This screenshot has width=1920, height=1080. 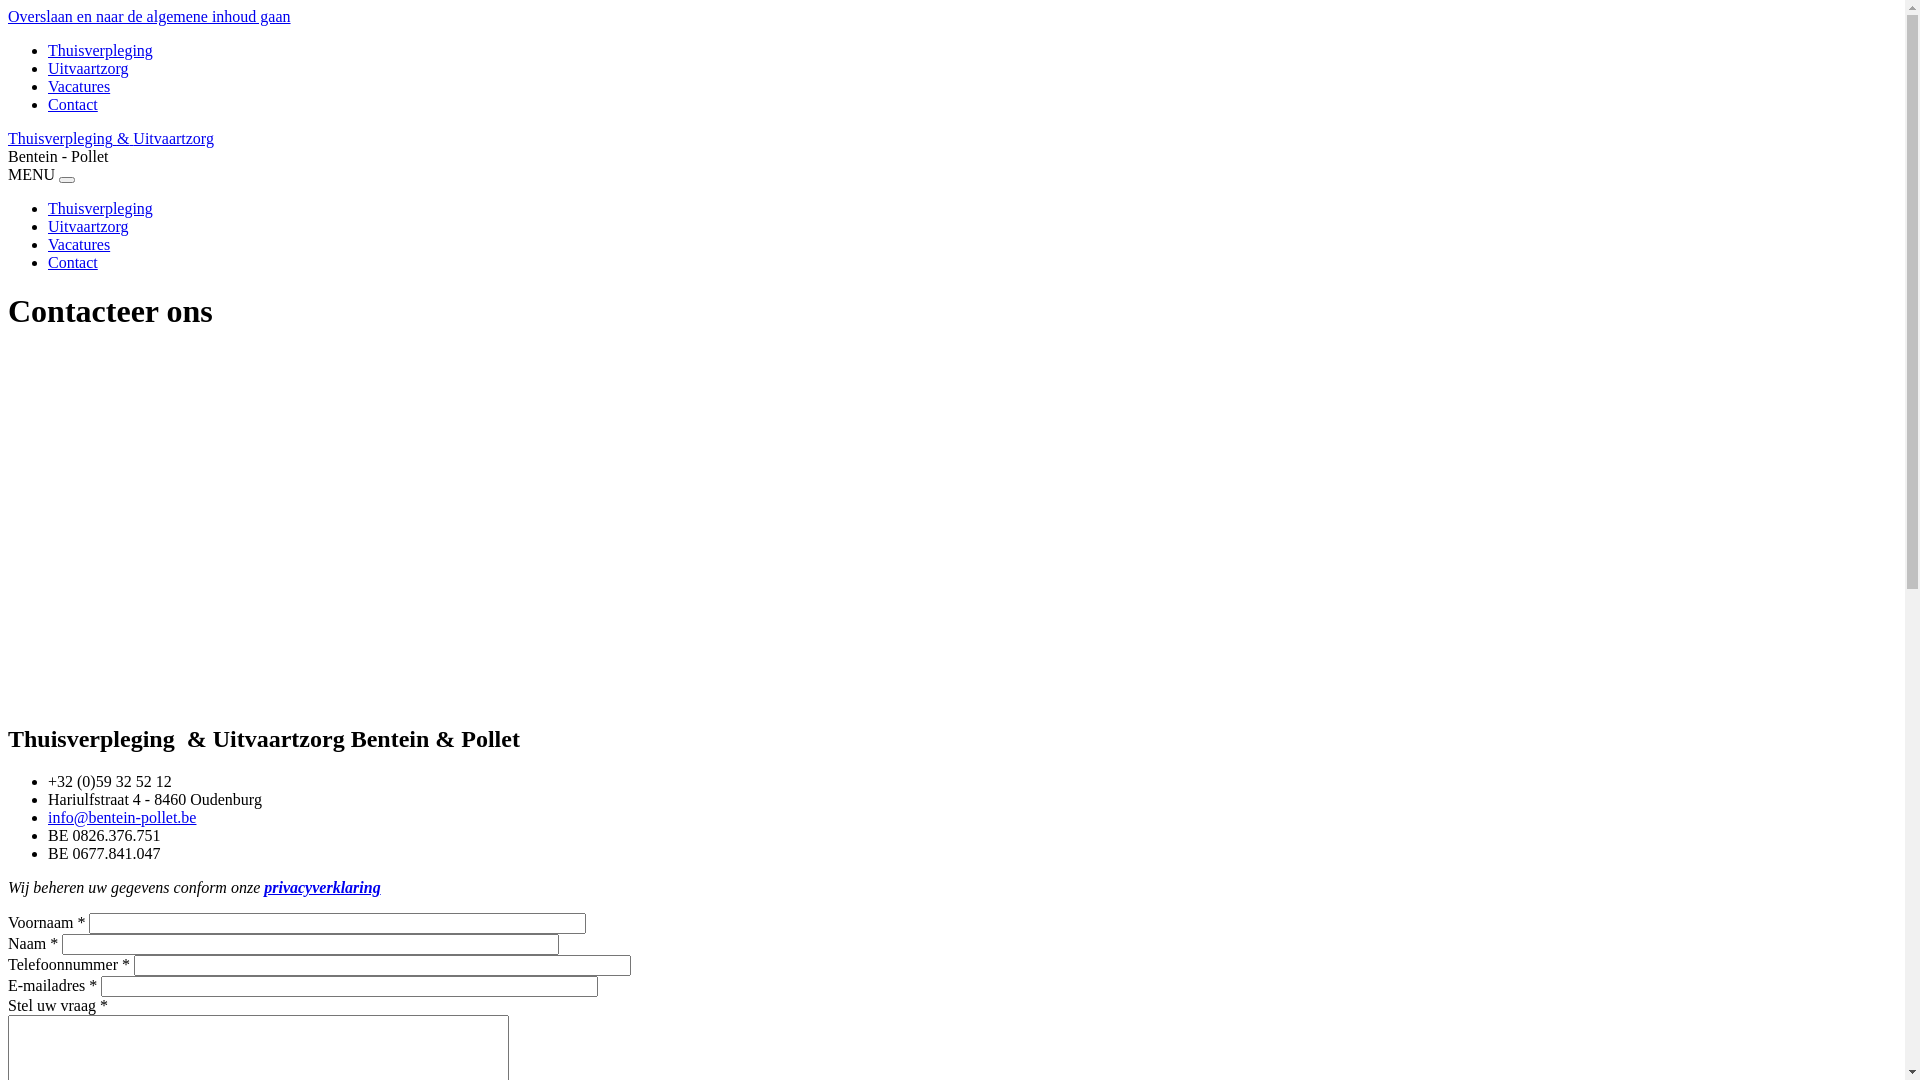 What do you see at coordinates (73, 104) in the screenshot?
I see `Contact` at bounding box center [73, 104].